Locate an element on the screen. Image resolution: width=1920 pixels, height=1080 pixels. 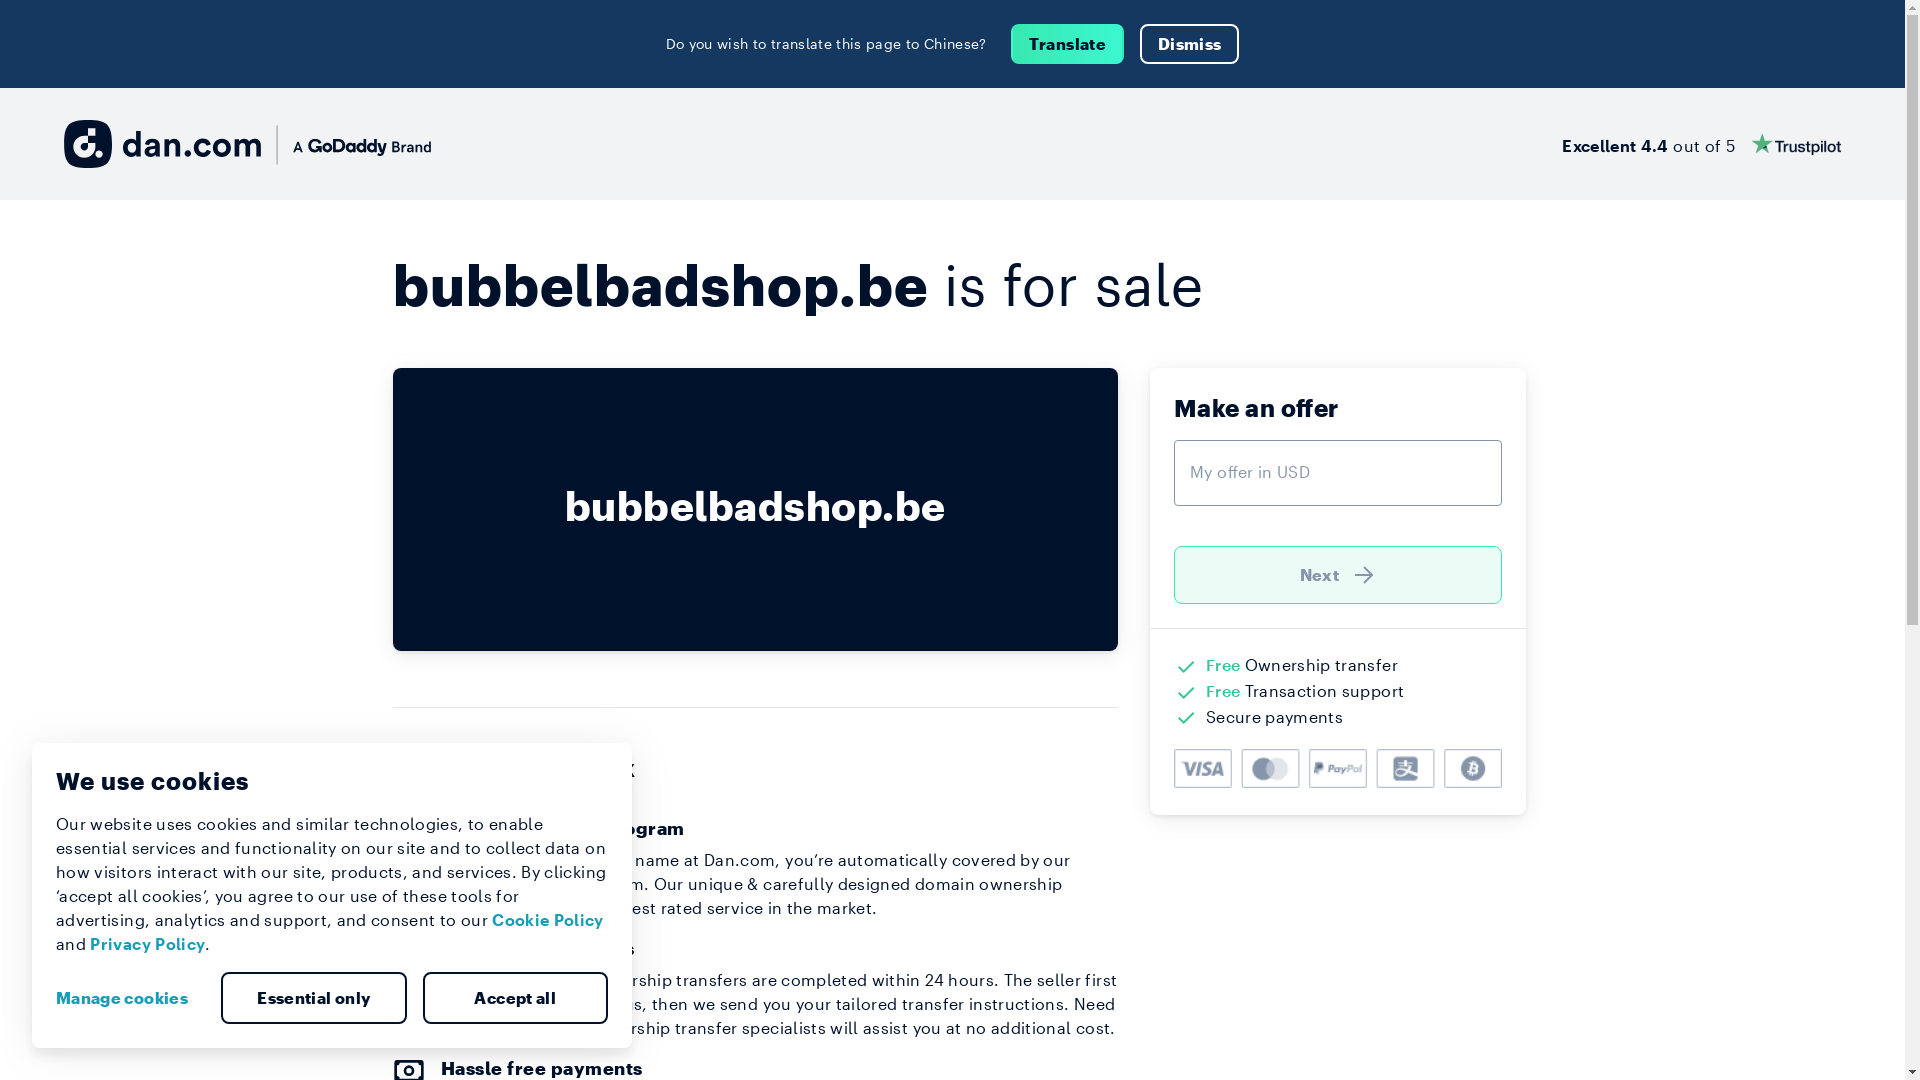
Essential only is located at coordinates (314, 998).